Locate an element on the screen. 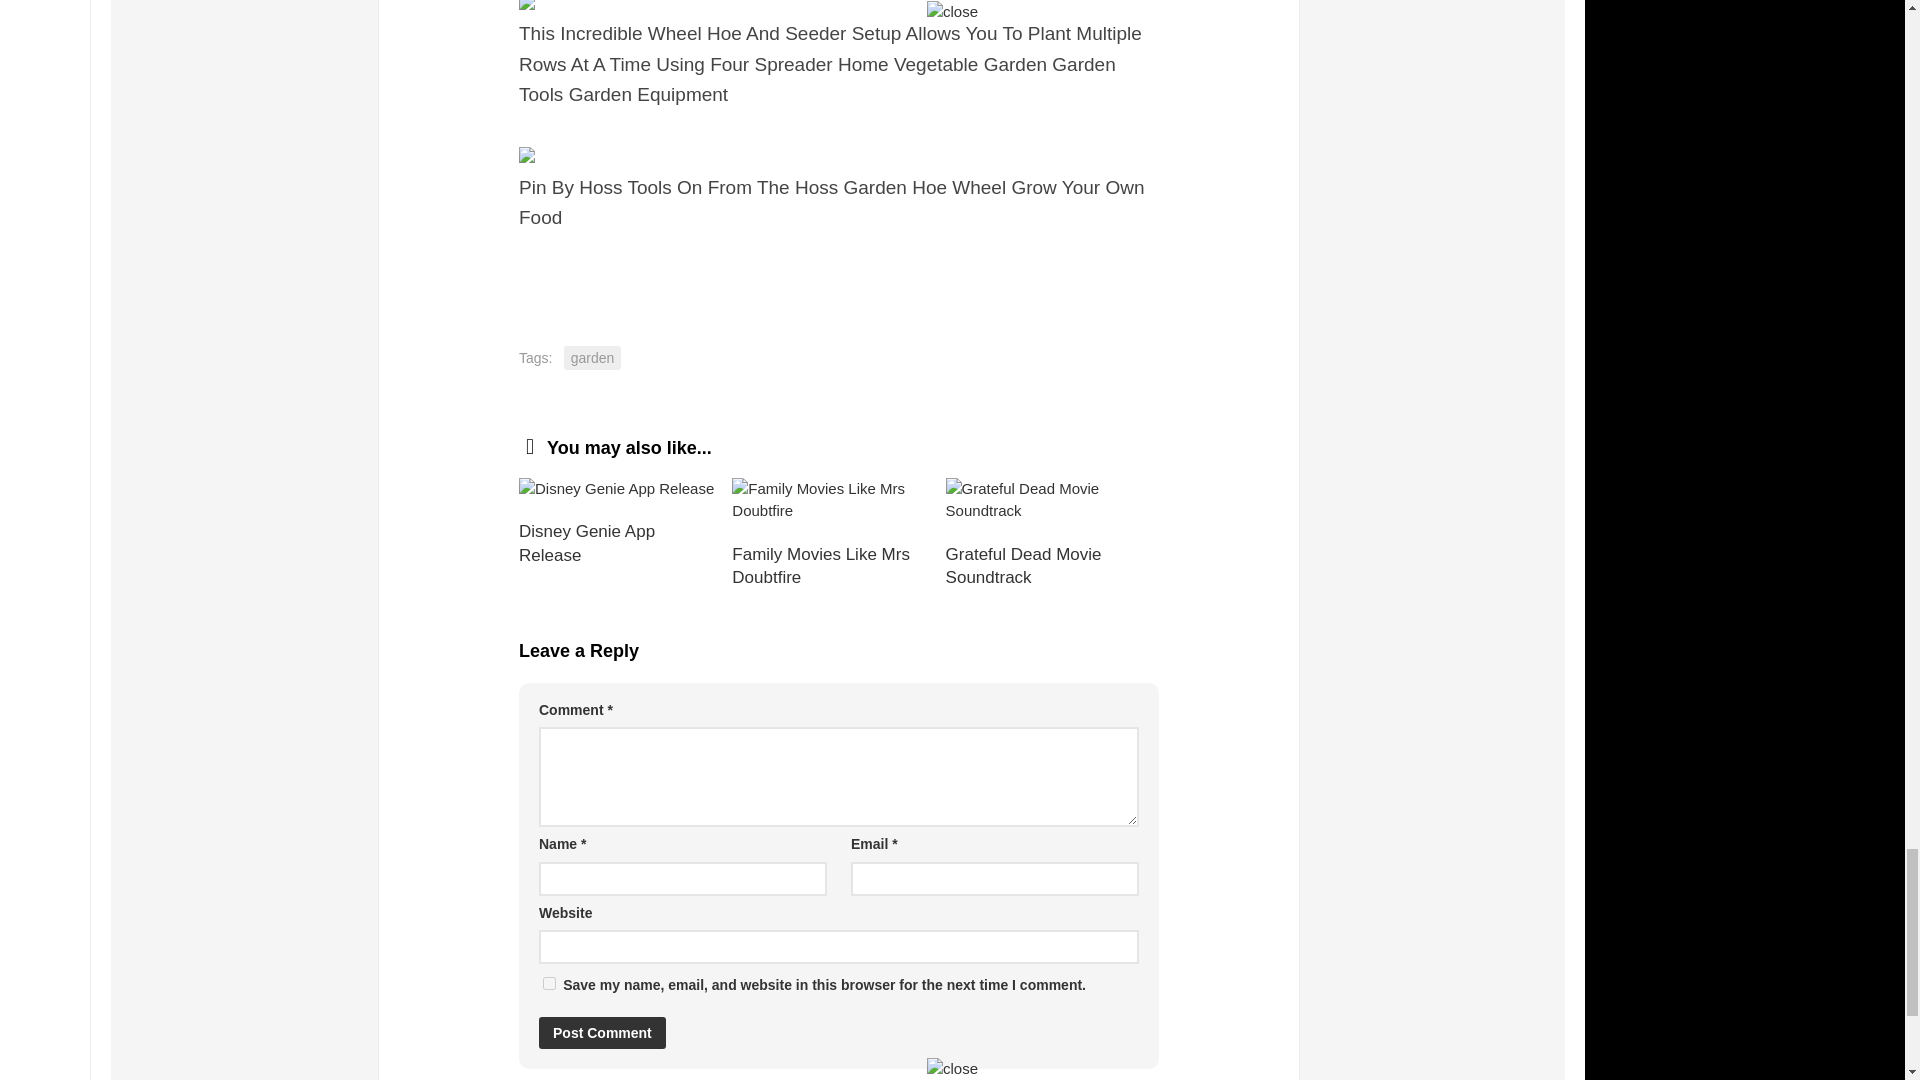 Image resolution: width=1920 pixels, height=1080 pixels. yes is located at coordinates (550, 984).